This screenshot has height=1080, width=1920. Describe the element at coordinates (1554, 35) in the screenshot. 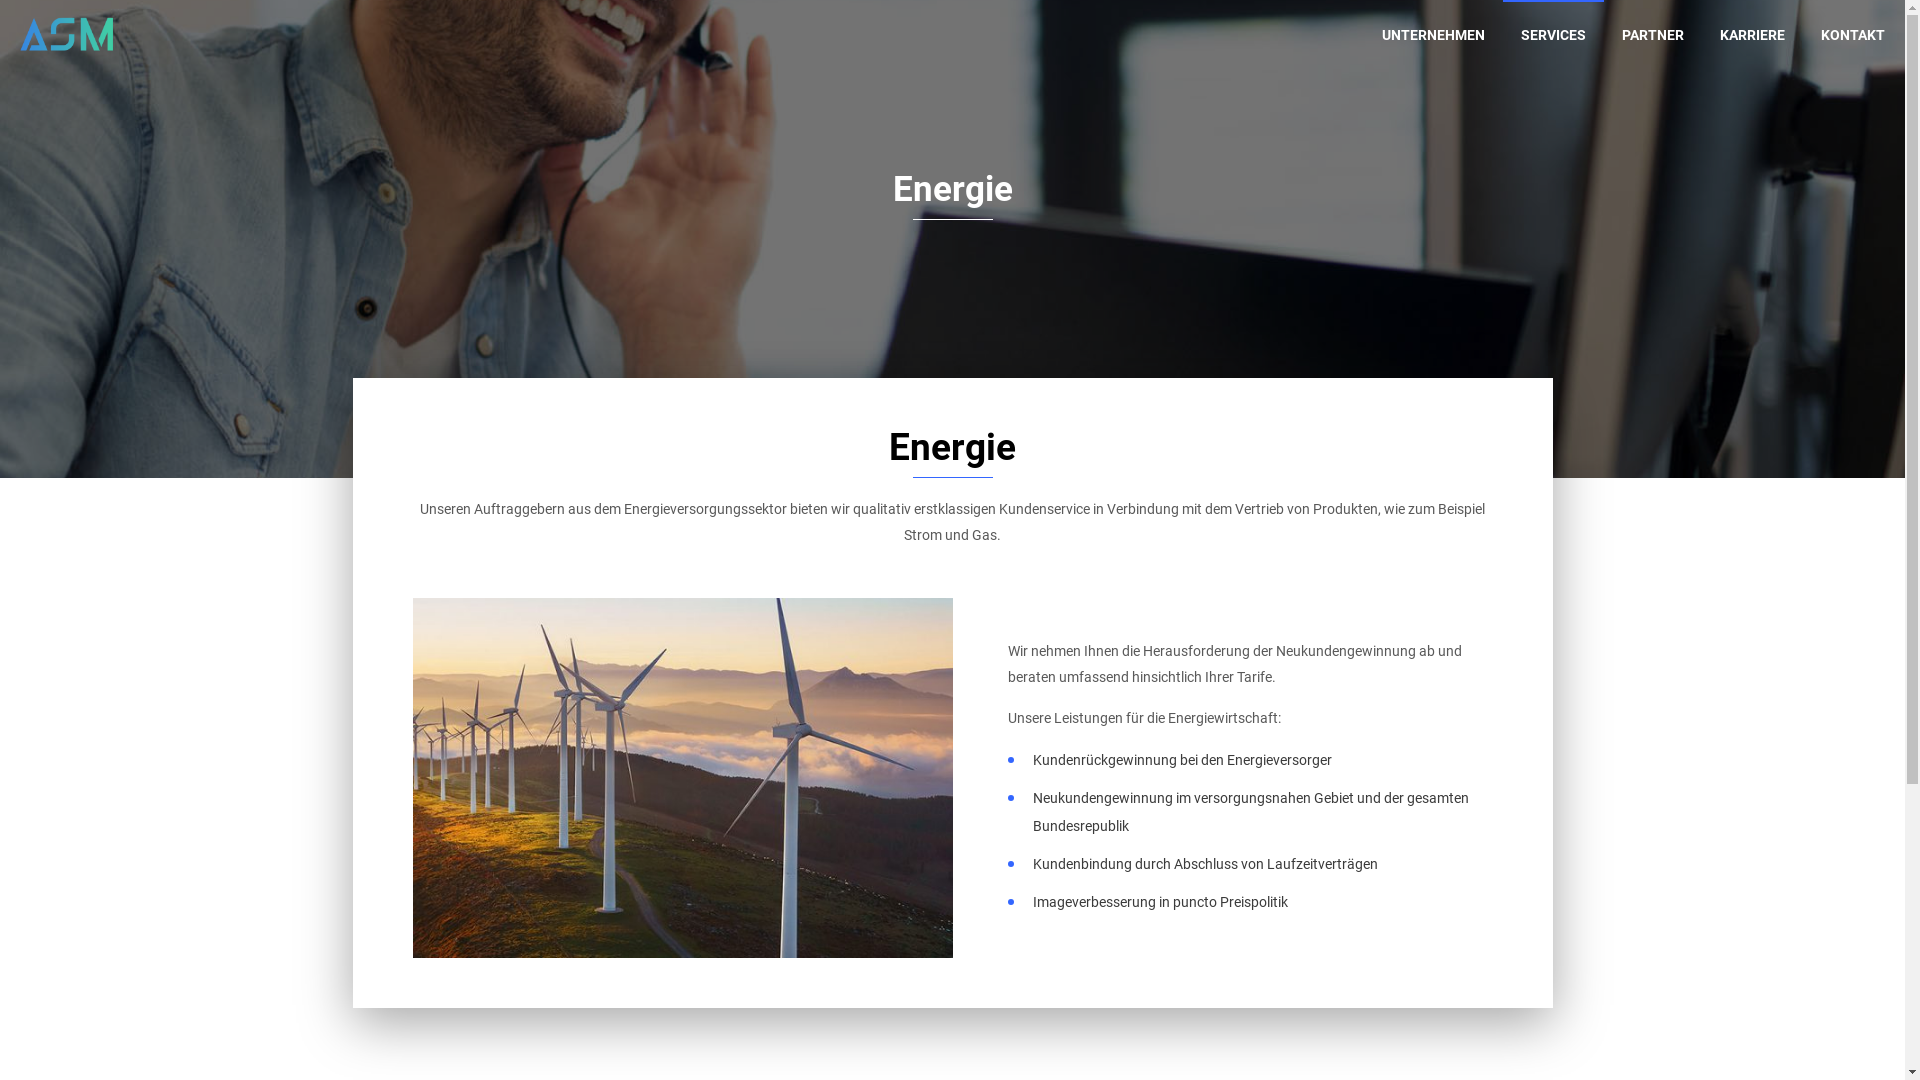

I see `SERVICES` at that location.